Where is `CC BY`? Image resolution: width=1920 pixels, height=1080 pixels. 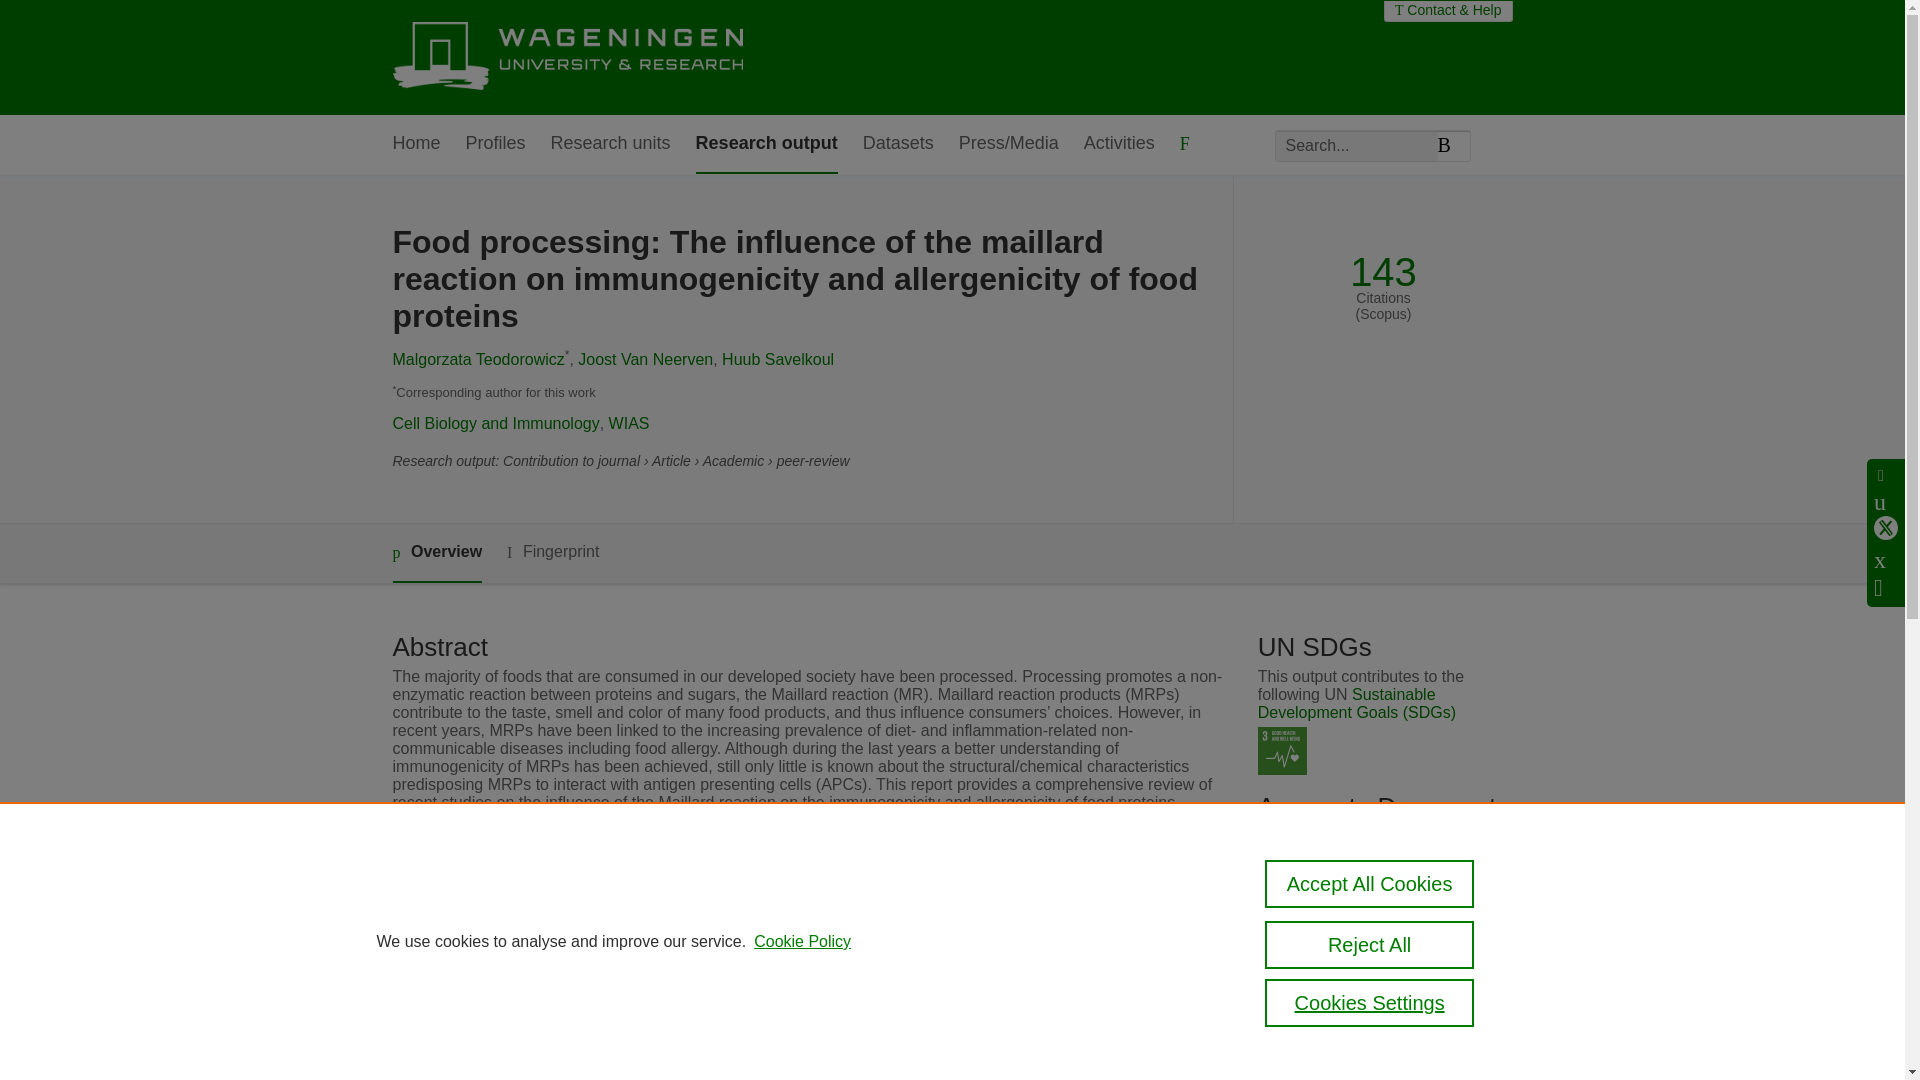 CC BY is located at coordinates (1346, 856).